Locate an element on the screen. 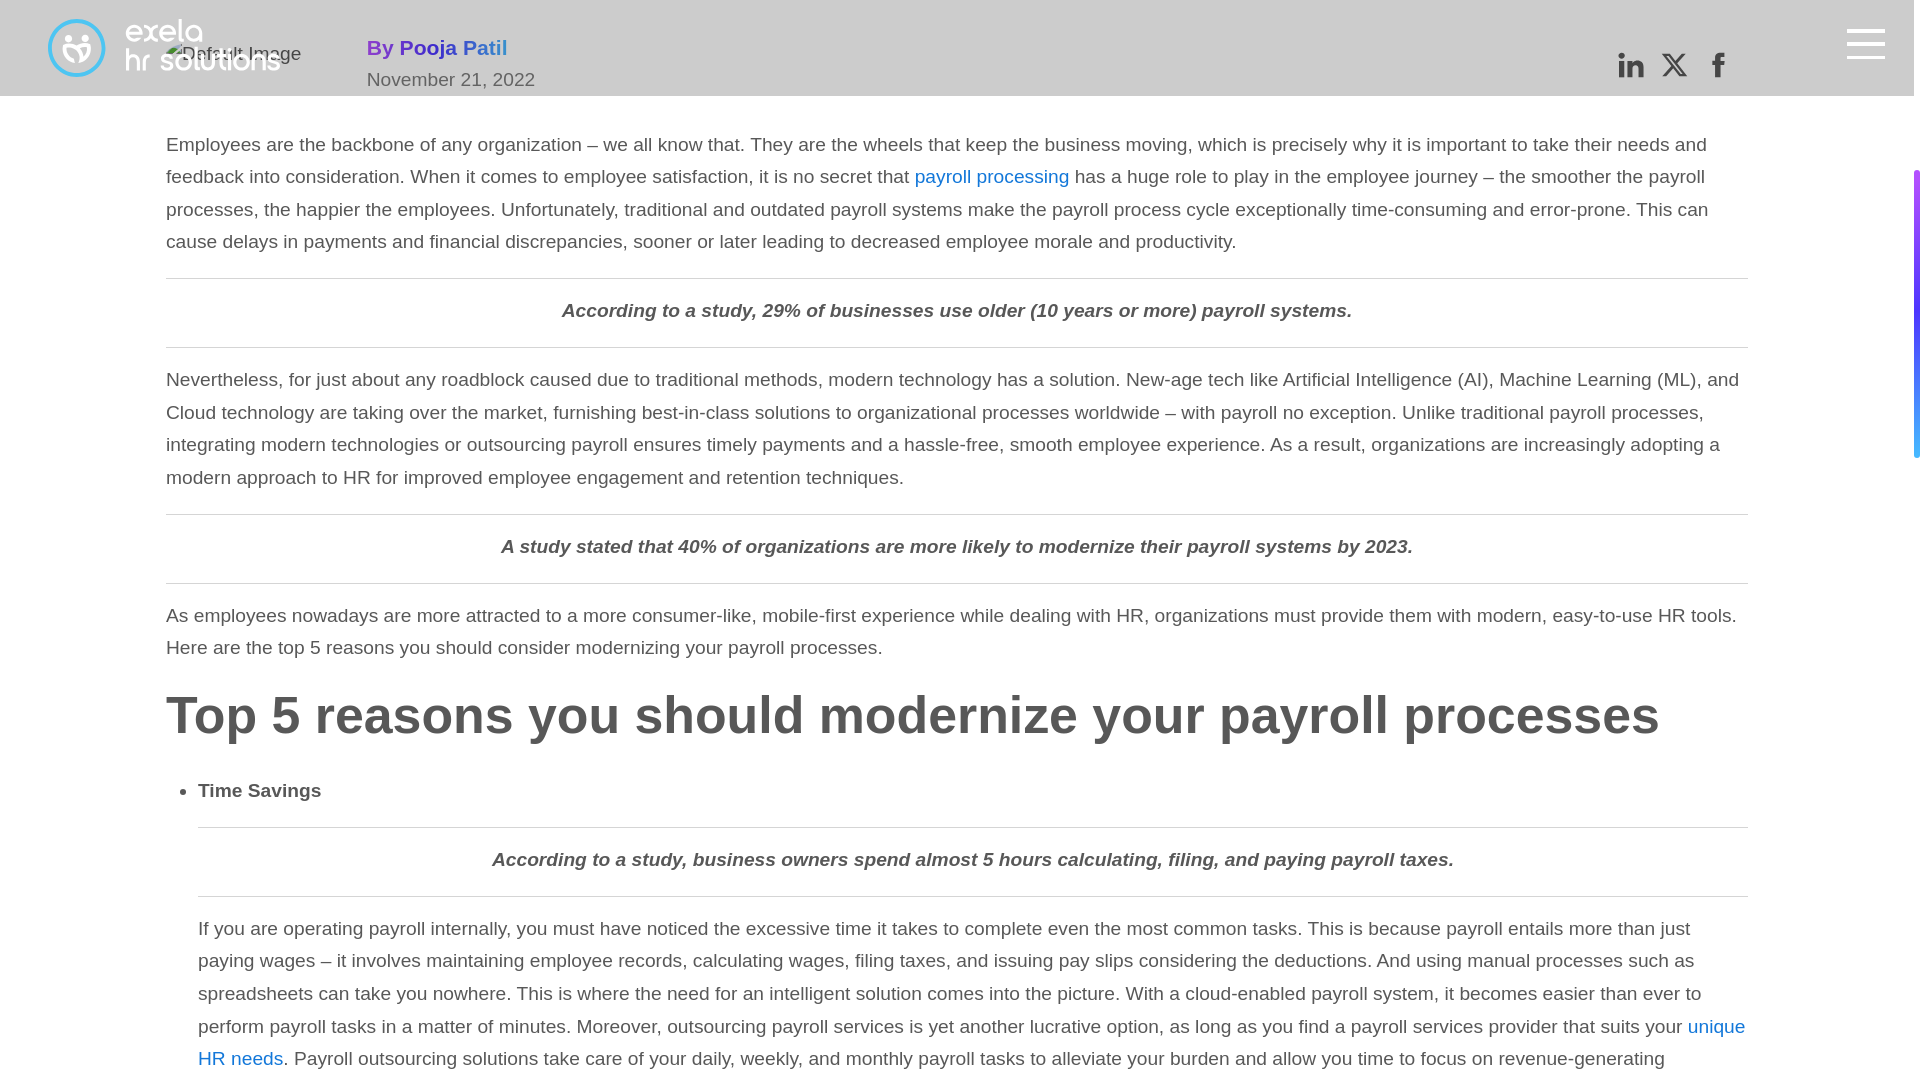 The height and width of the screenshot is (1080, 1920). Facebook is located at coordinates (1718, 63).